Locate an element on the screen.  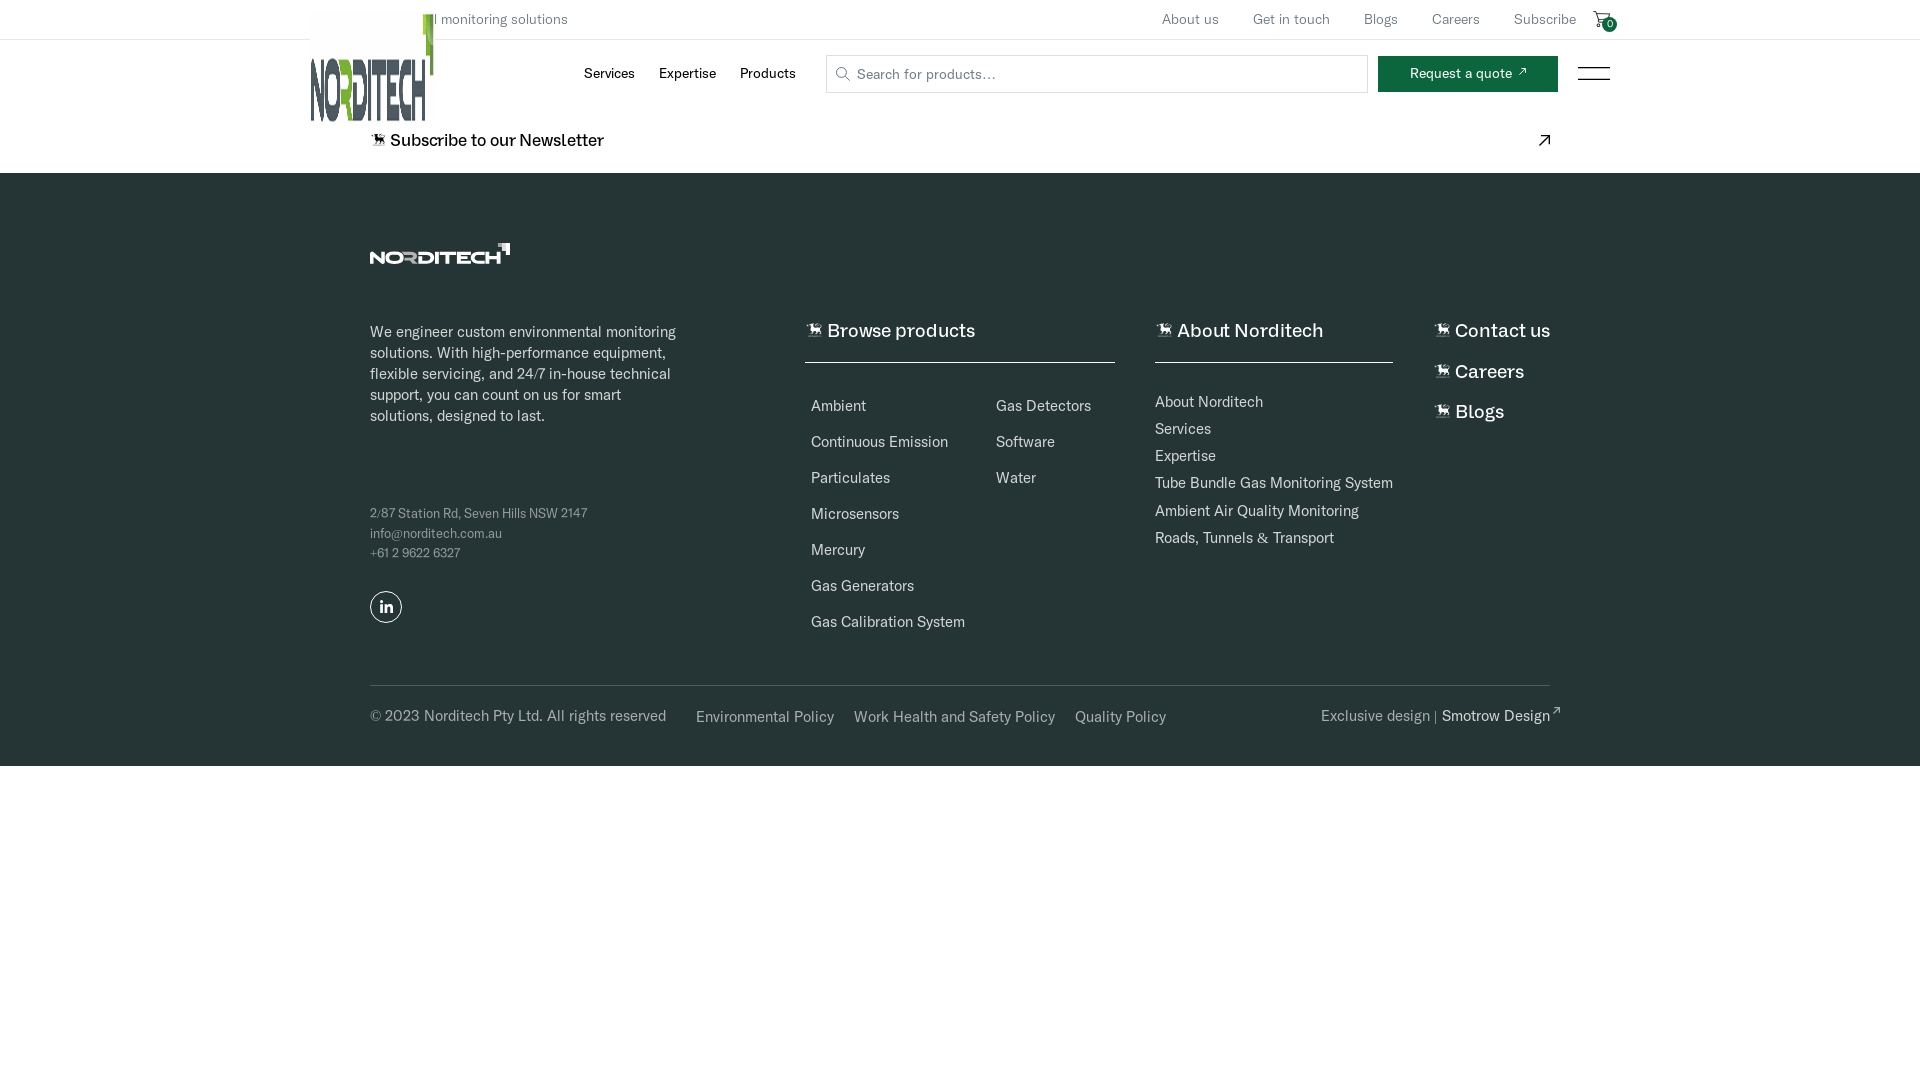
0 is located at coordinates (1602, 18).